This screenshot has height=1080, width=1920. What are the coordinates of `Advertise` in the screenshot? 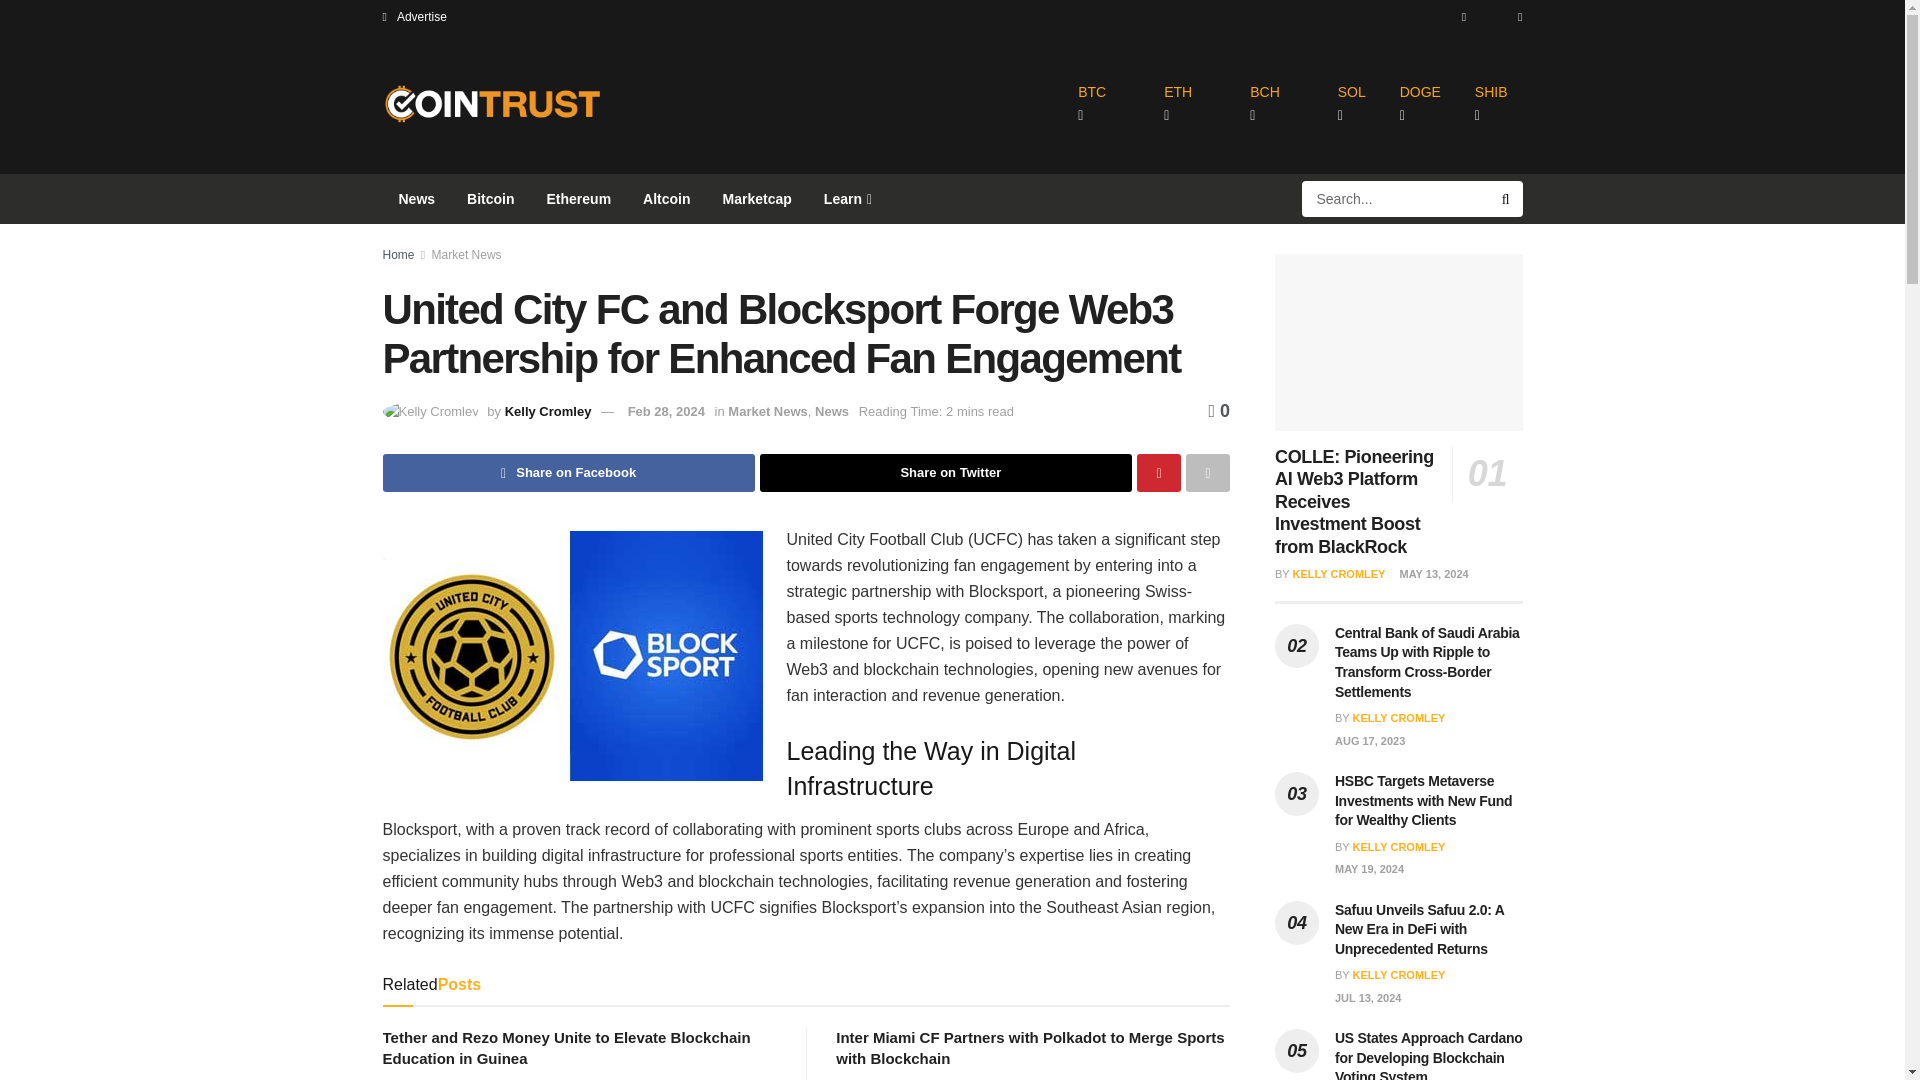 It's located at (414, 16).